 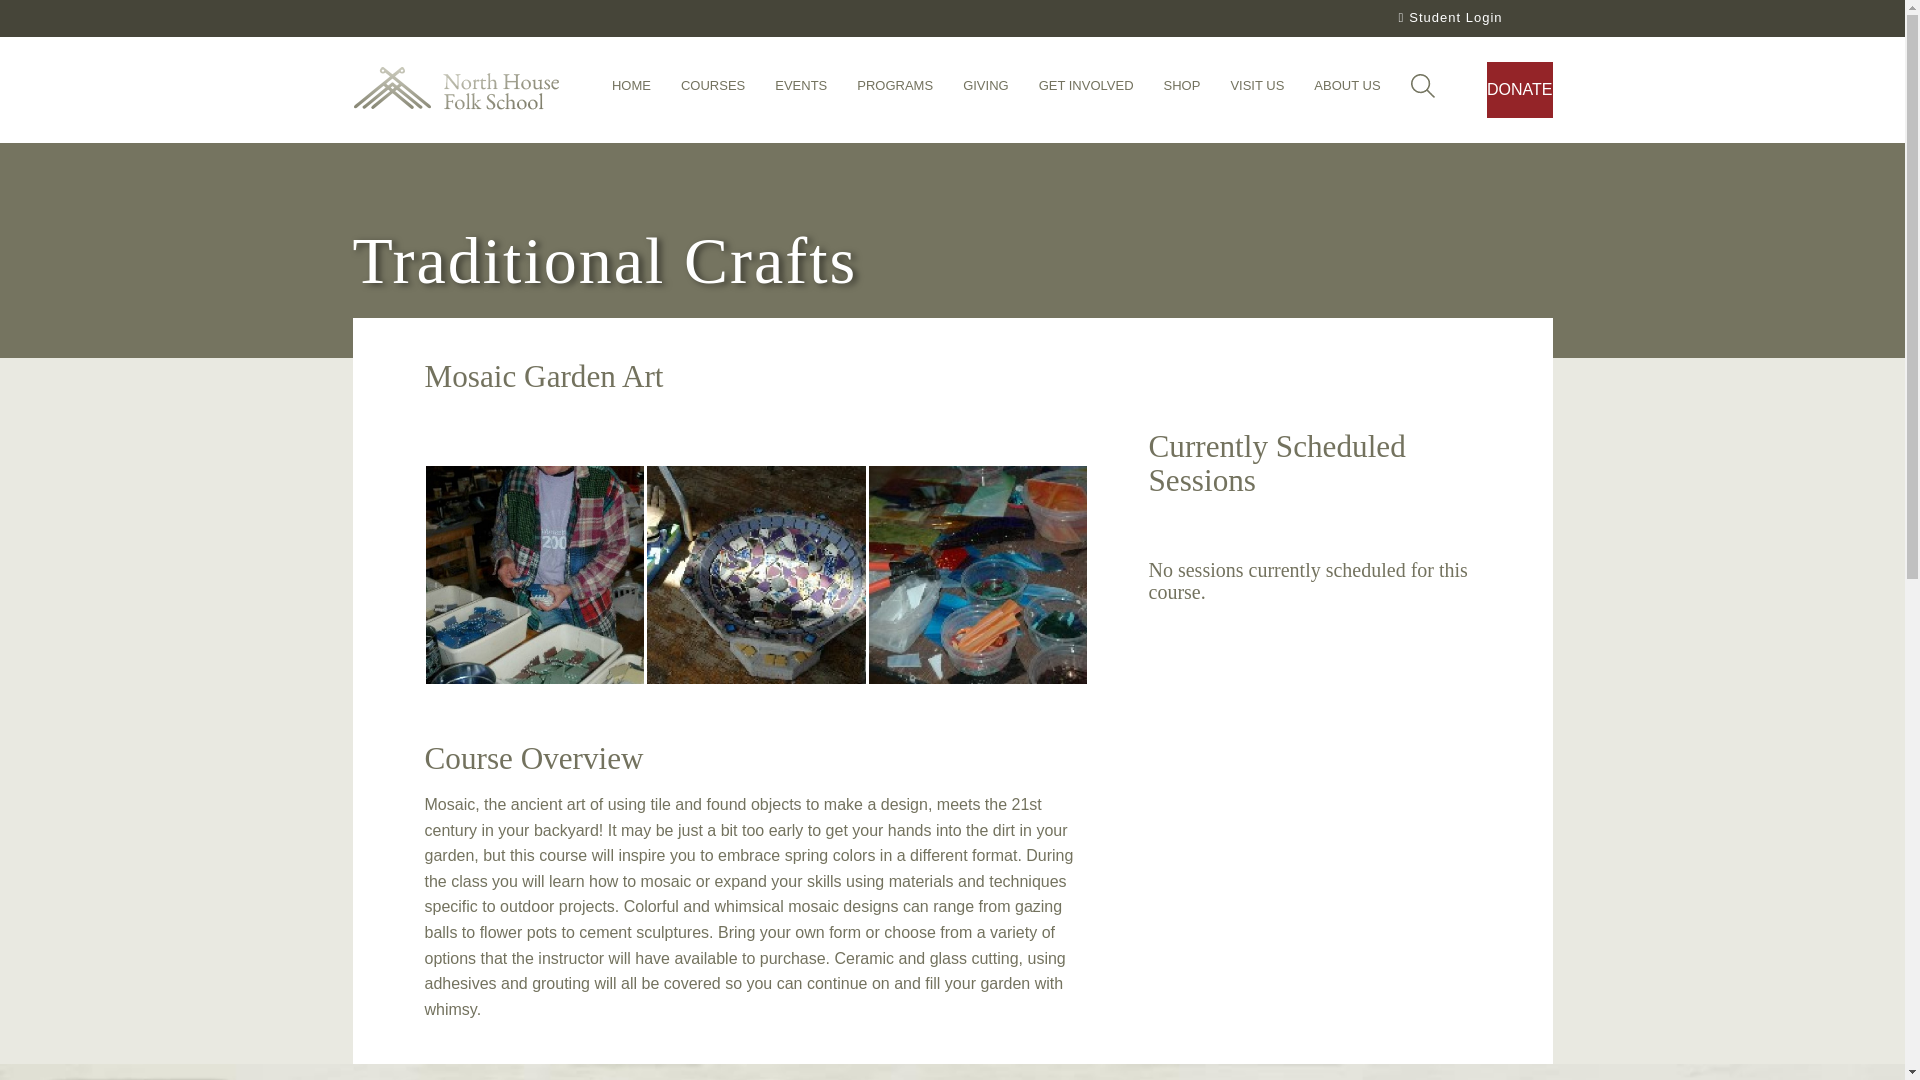 What do you see at coordinates (1182, 91) in the screenshot?
I see `SHOP` at bounding box center [1182, 91].